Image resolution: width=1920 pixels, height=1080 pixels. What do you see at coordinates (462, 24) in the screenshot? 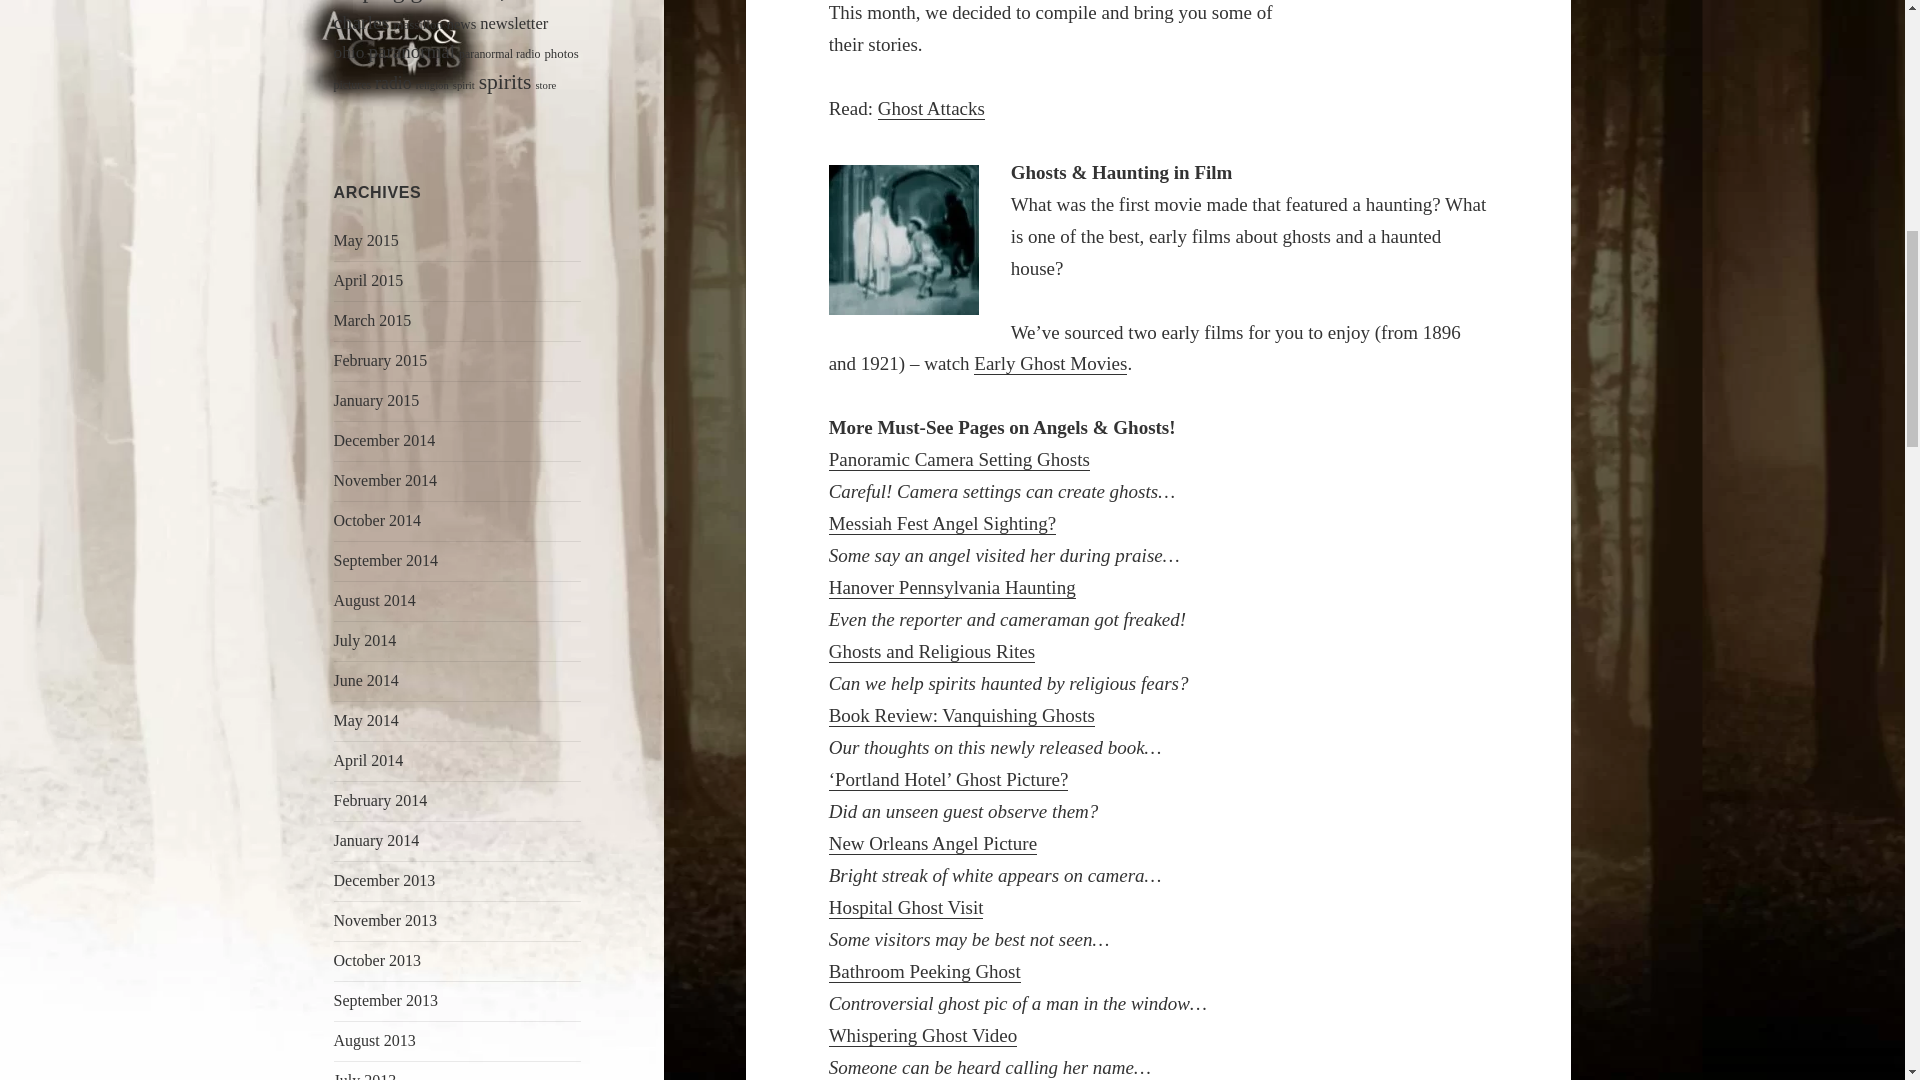
I see `news` at bounding box center [462, 24].